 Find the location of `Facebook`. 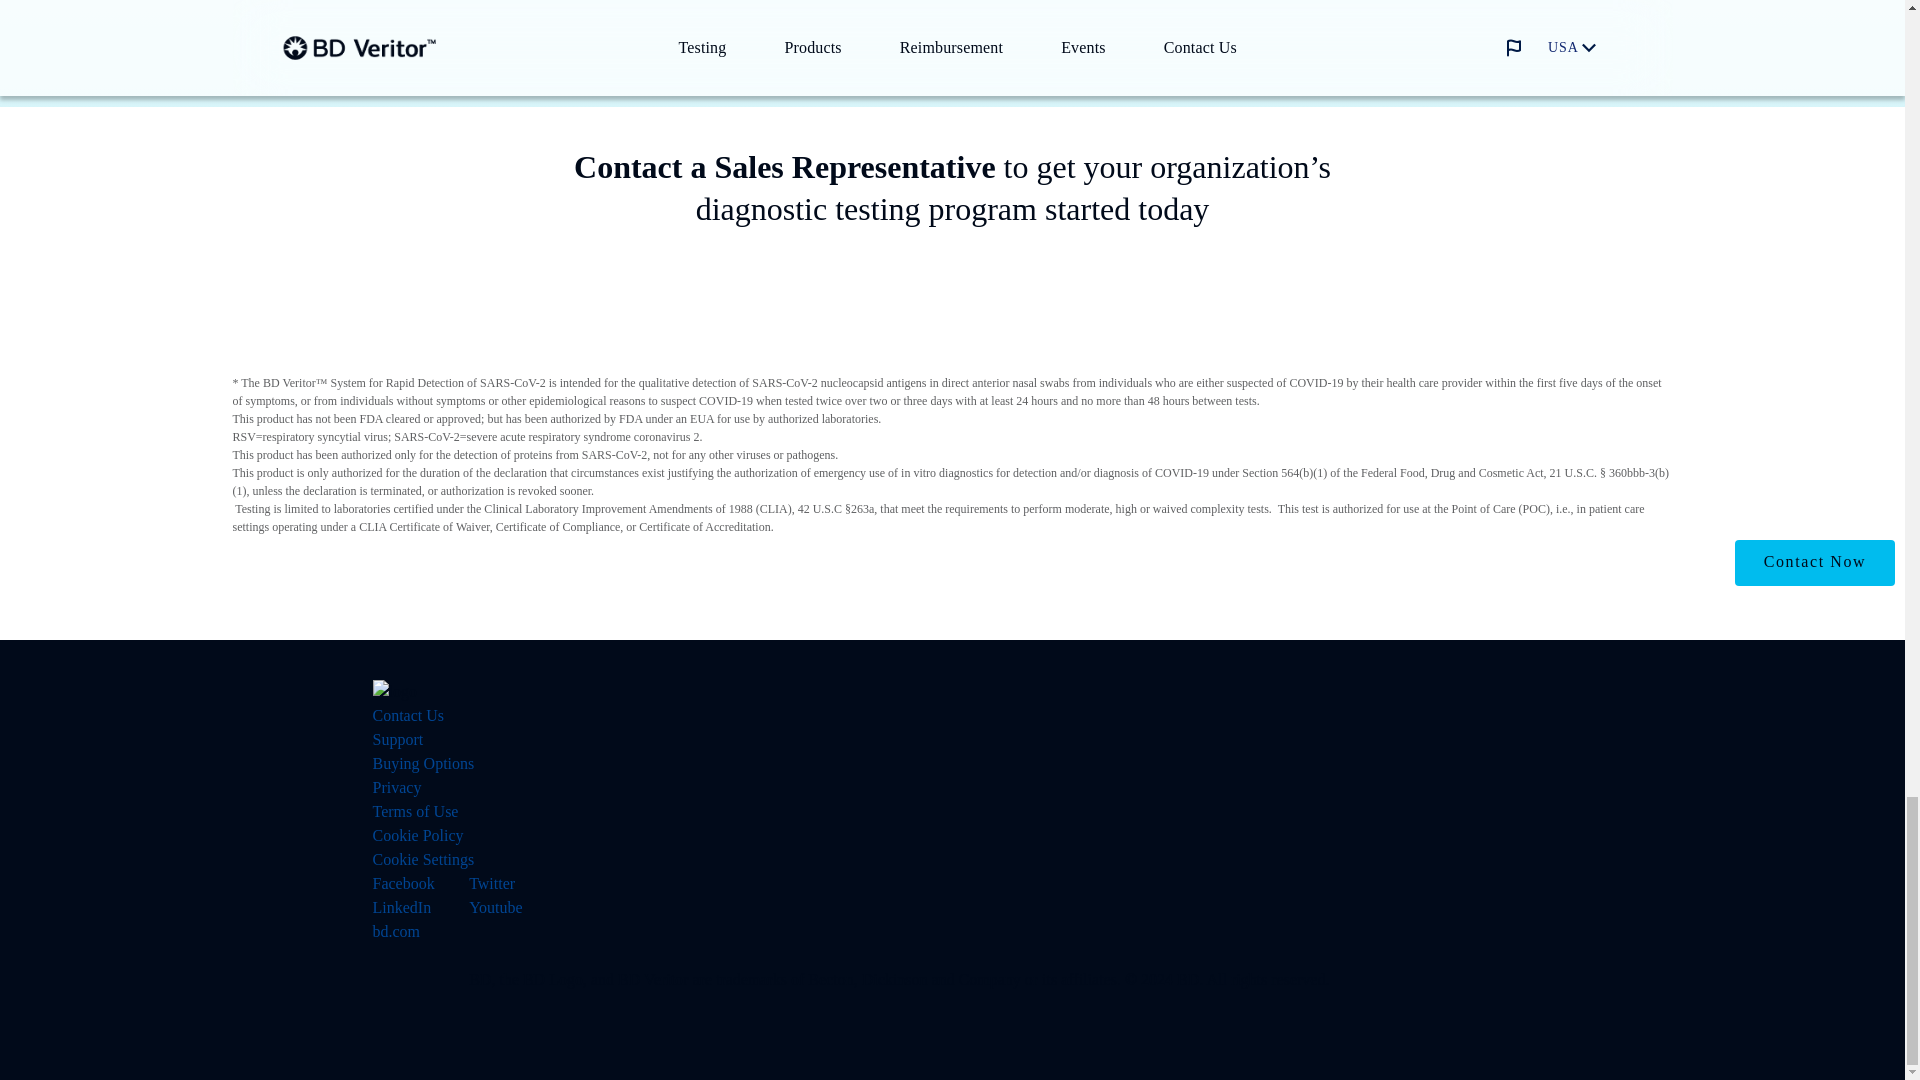

Facebook is located at coordinates (402, 883).